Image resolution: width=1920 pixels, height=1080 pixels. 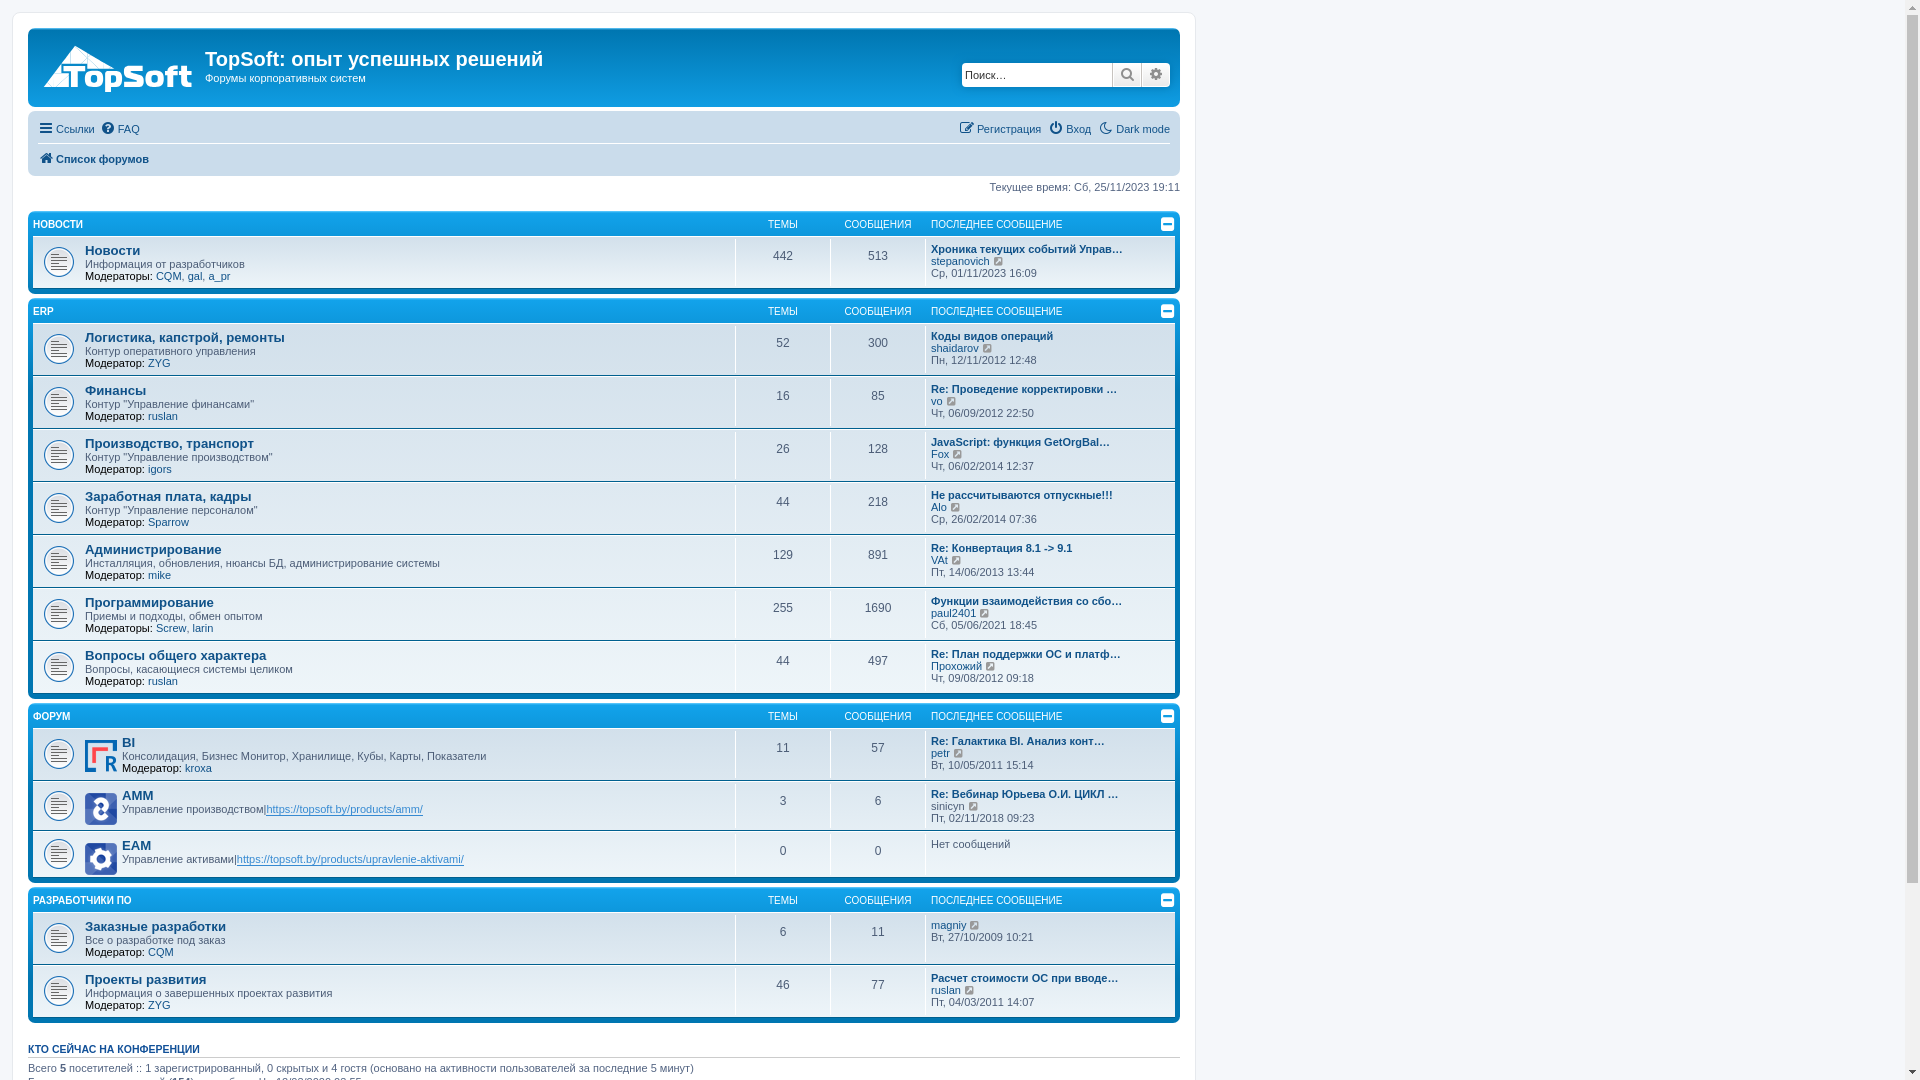 What do you see at coordinates (120, 129) in the screenshot?
I see `FAQ` at bounding box center [120, 129].